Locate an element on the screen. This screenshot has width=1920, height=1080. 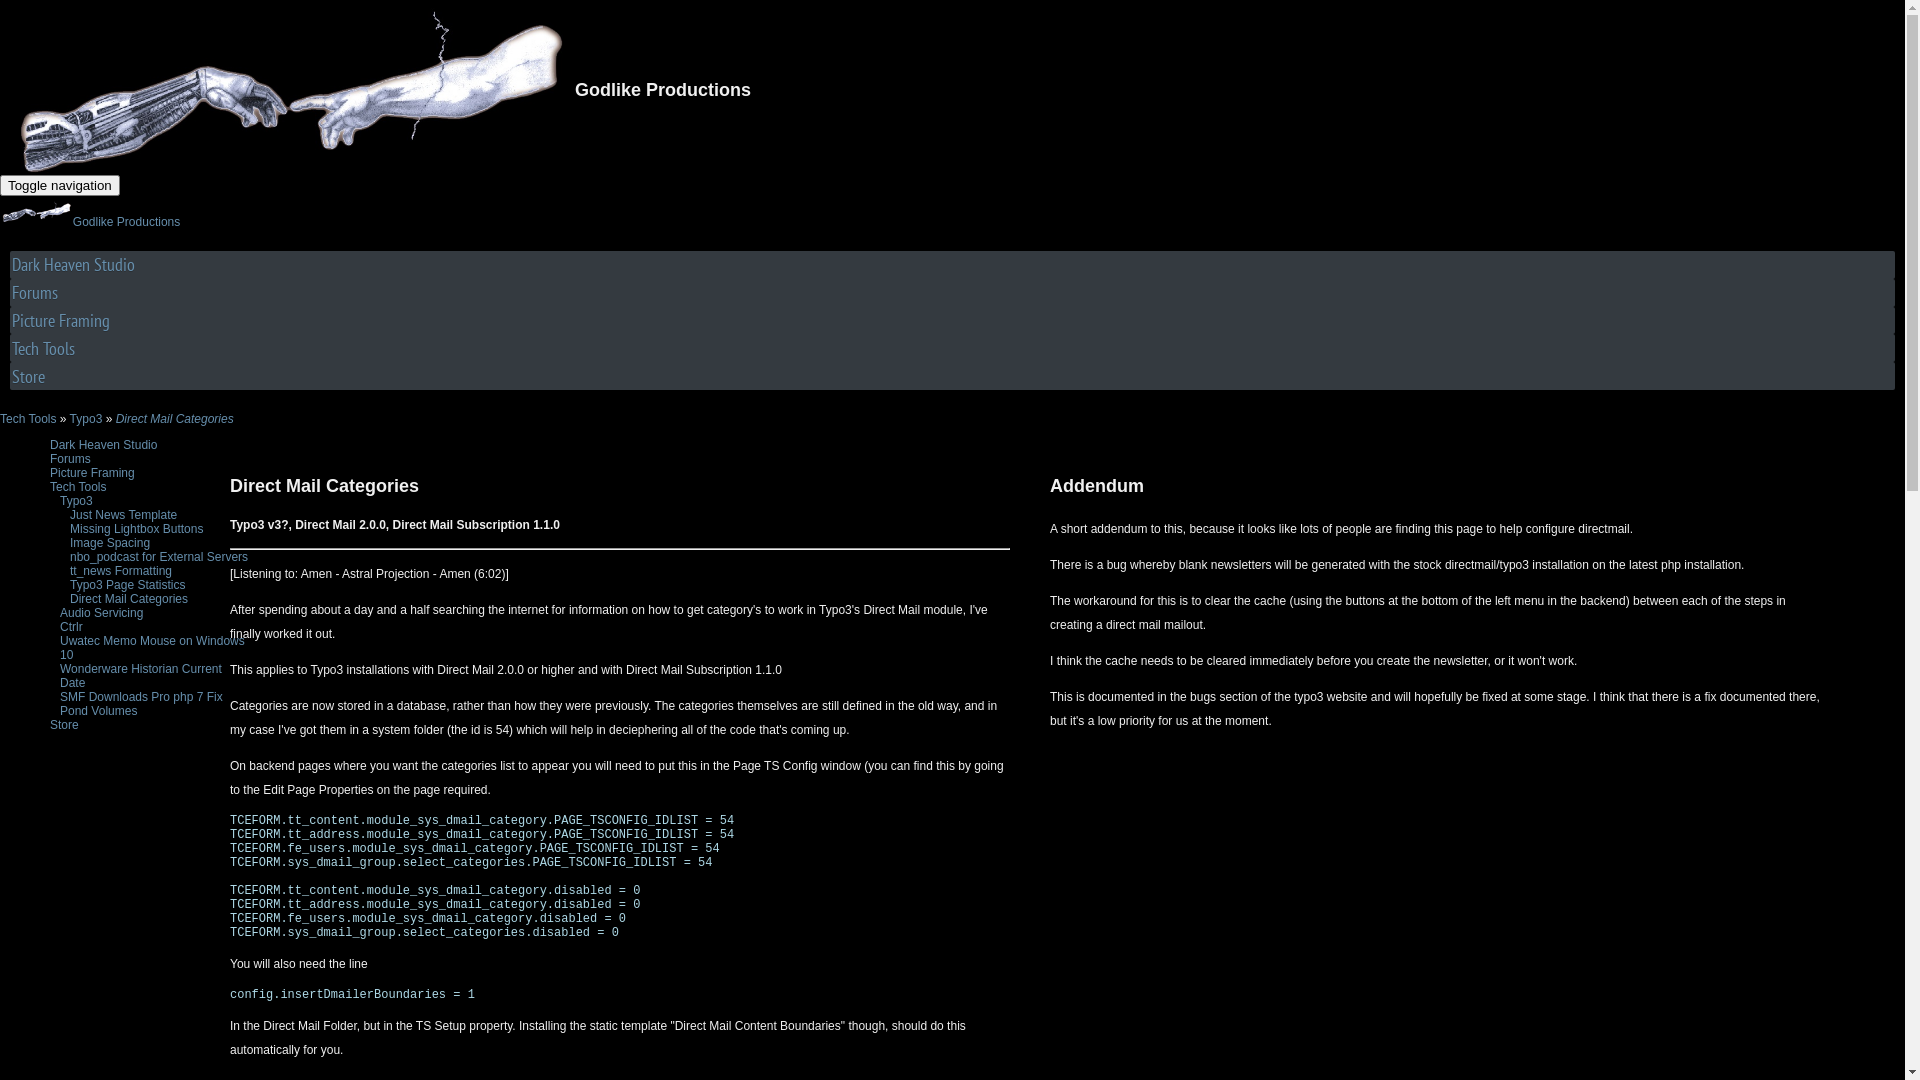
Store is located at coordinates (64, 725).